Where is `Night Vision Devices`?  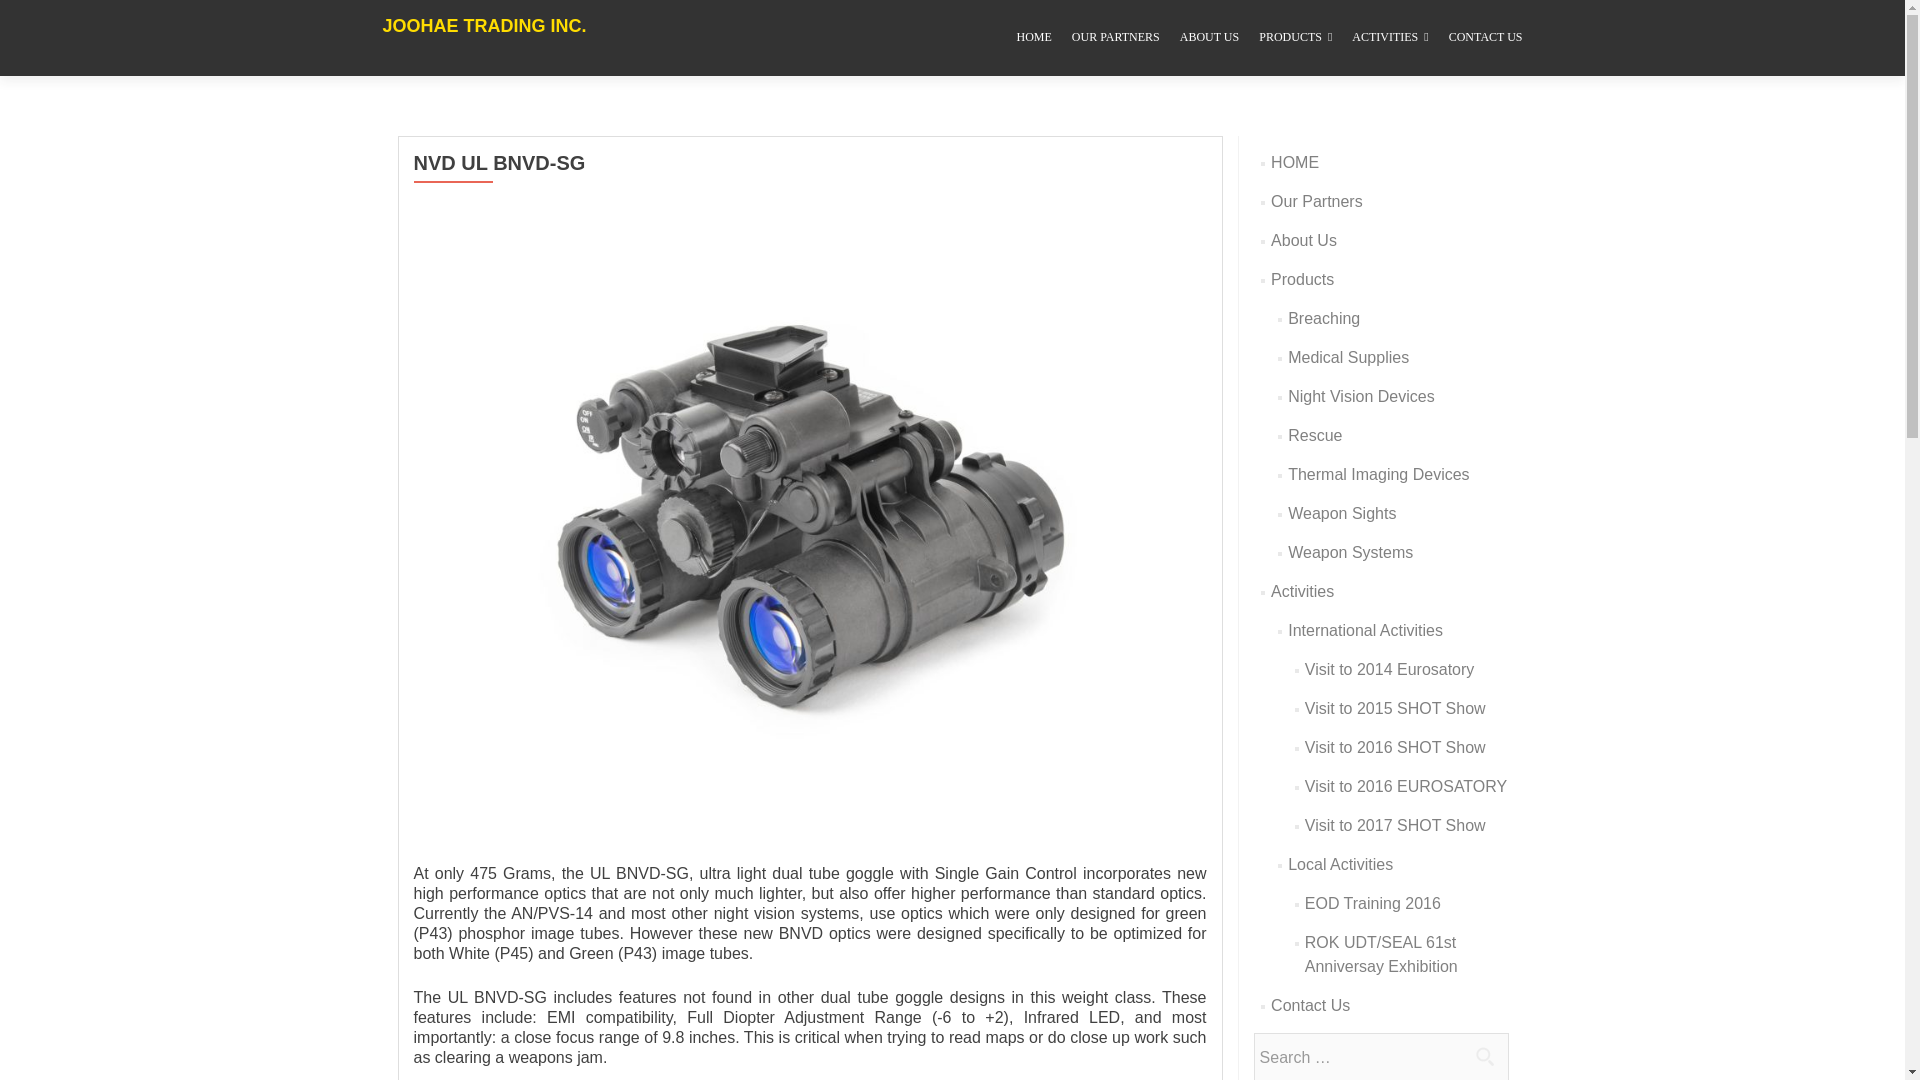
Night Vision Devices is located at coordinates (1361, 396).